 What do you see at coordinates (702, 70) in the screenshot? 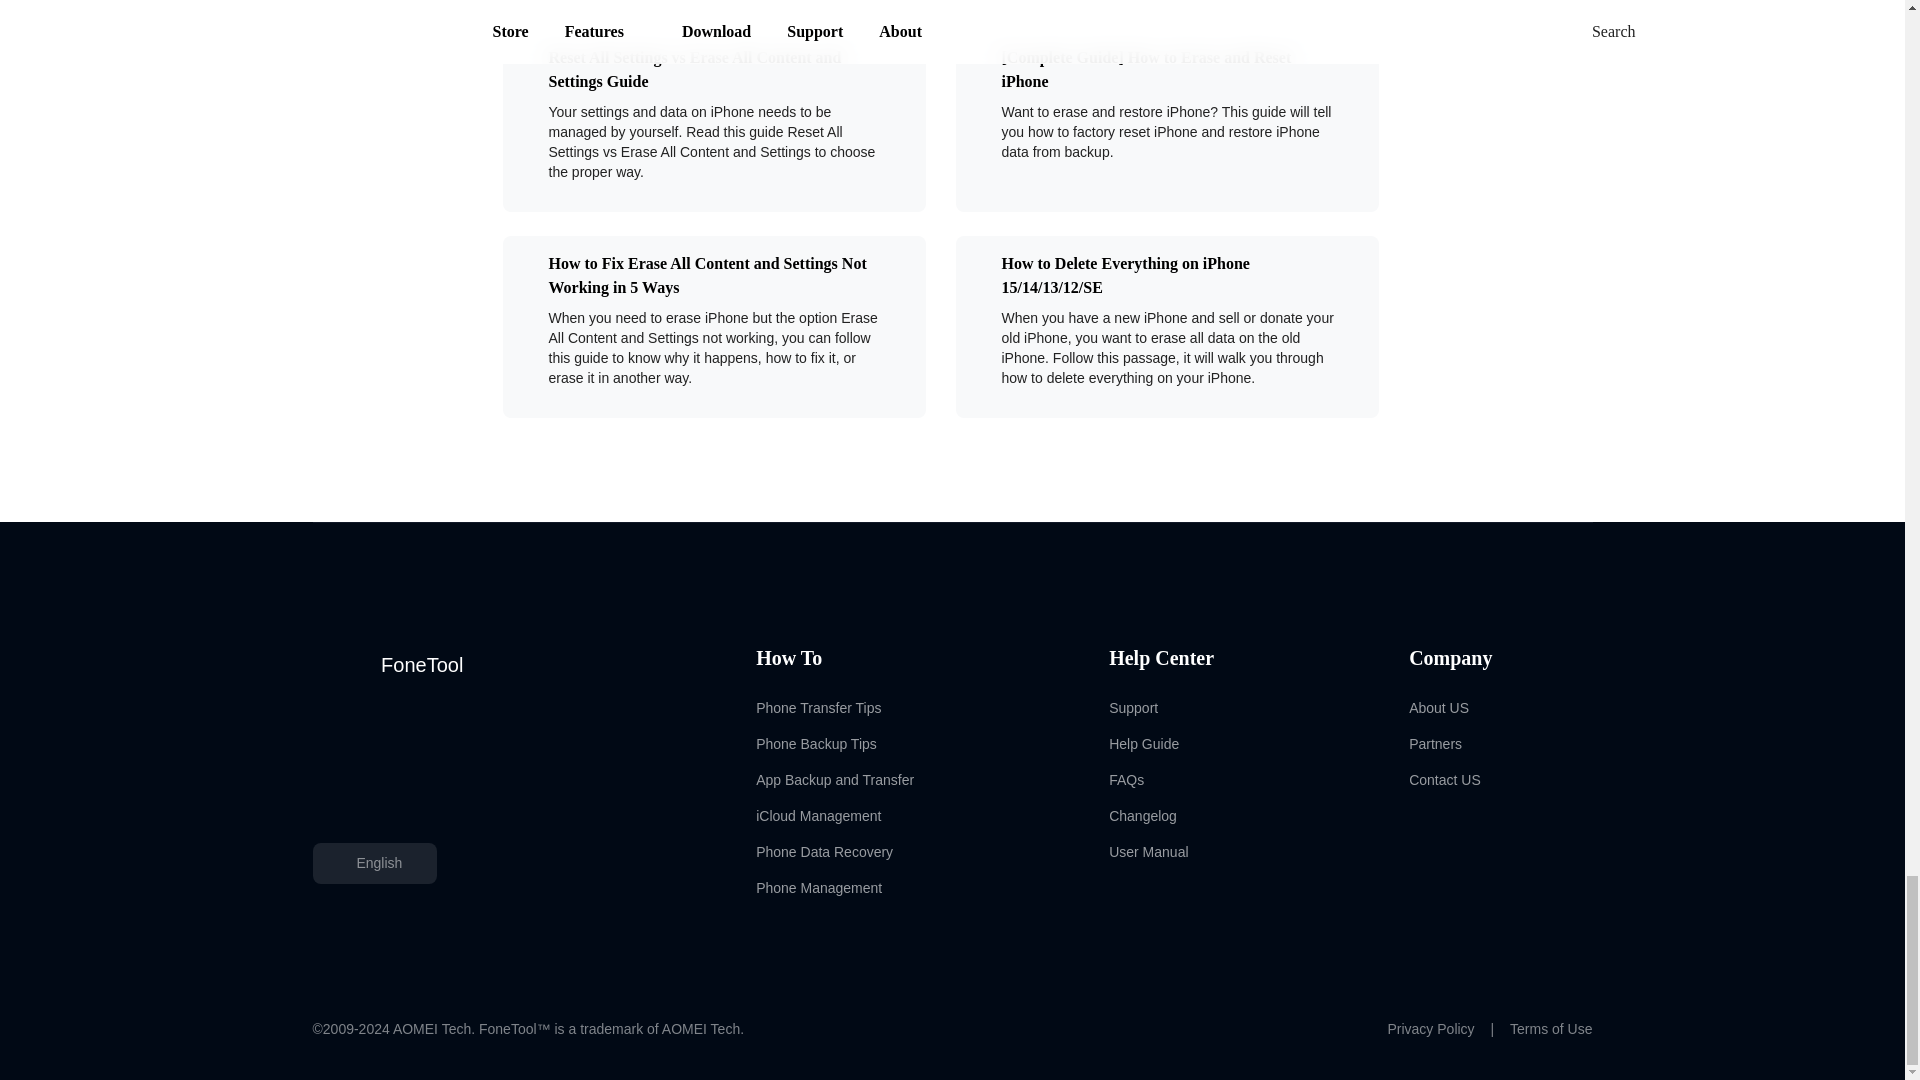
I see `Reset All Settings vs Erase All Content and Settings Guide` at bounding box center [702, 70].